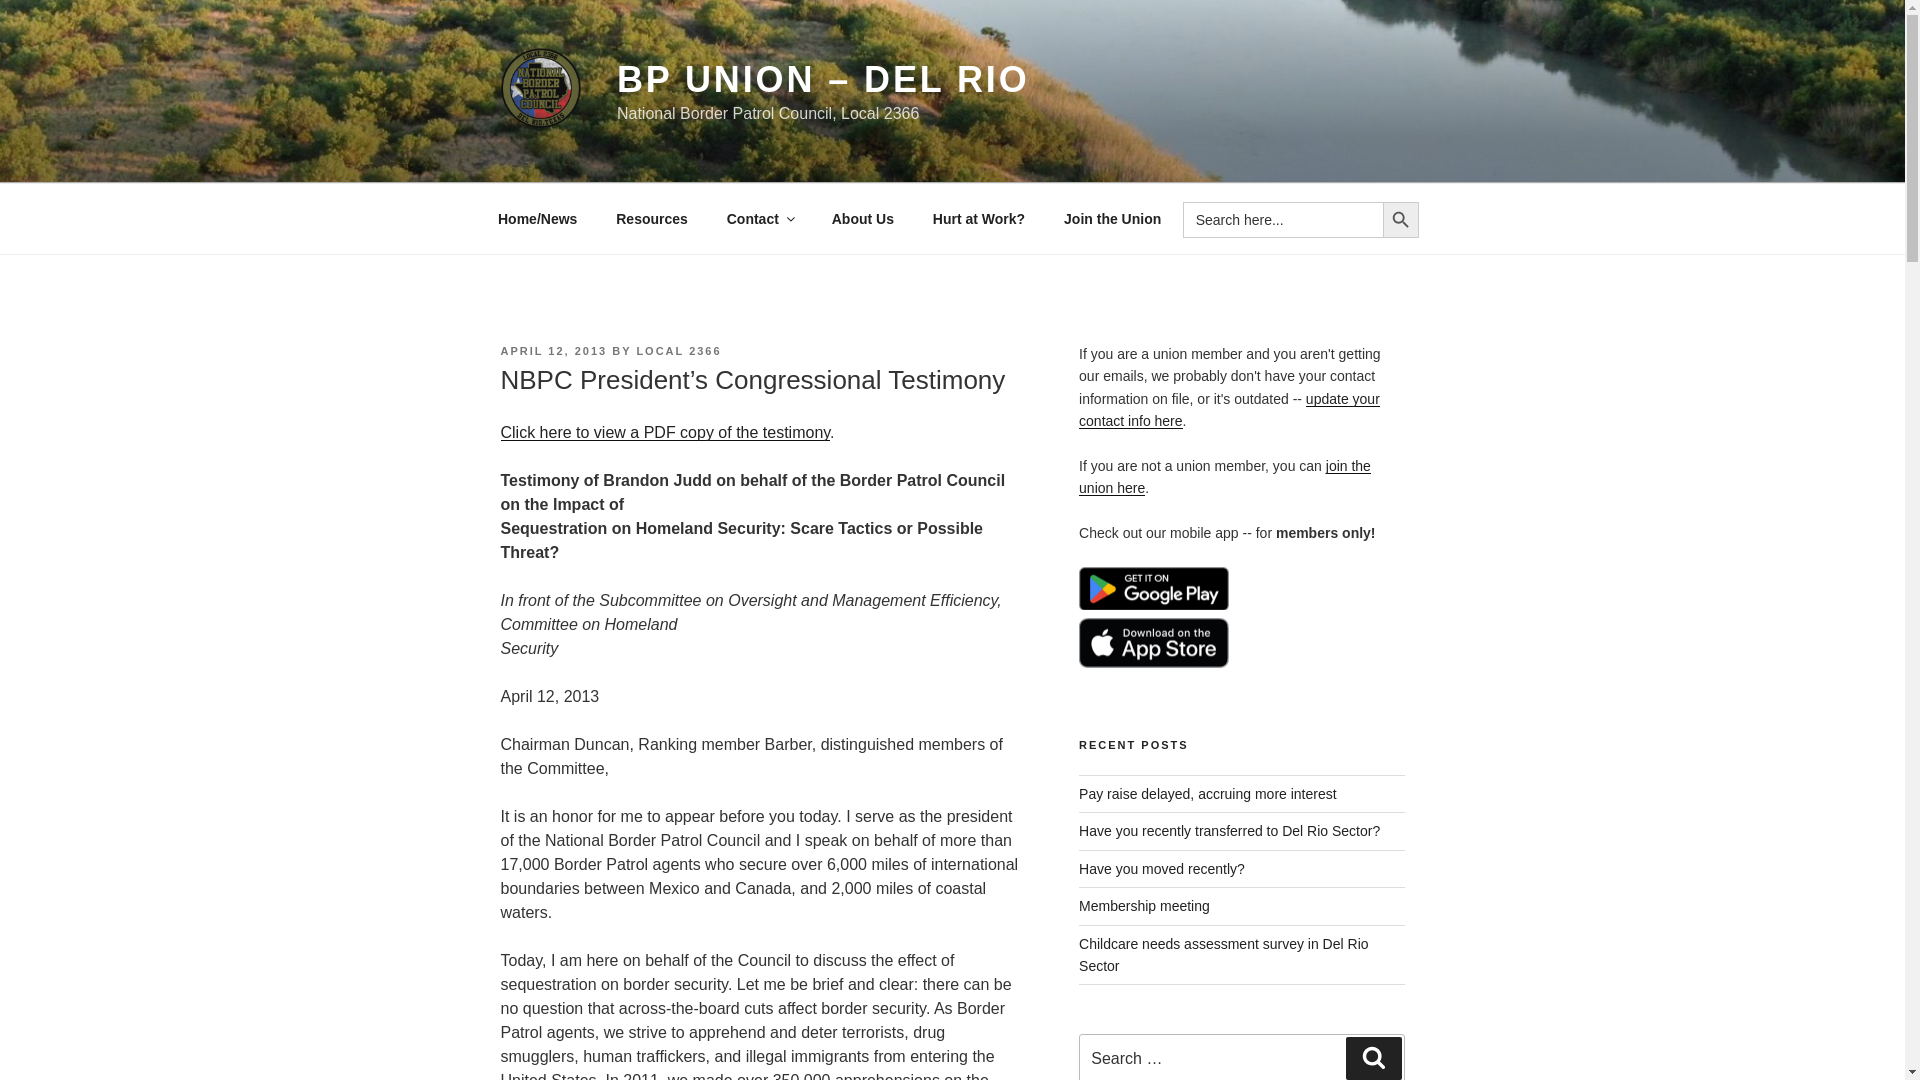  Describe the element at coordinates (664, 432) in the screenshot. I see `Click here to view a PDF copy of the testimony` at that location.